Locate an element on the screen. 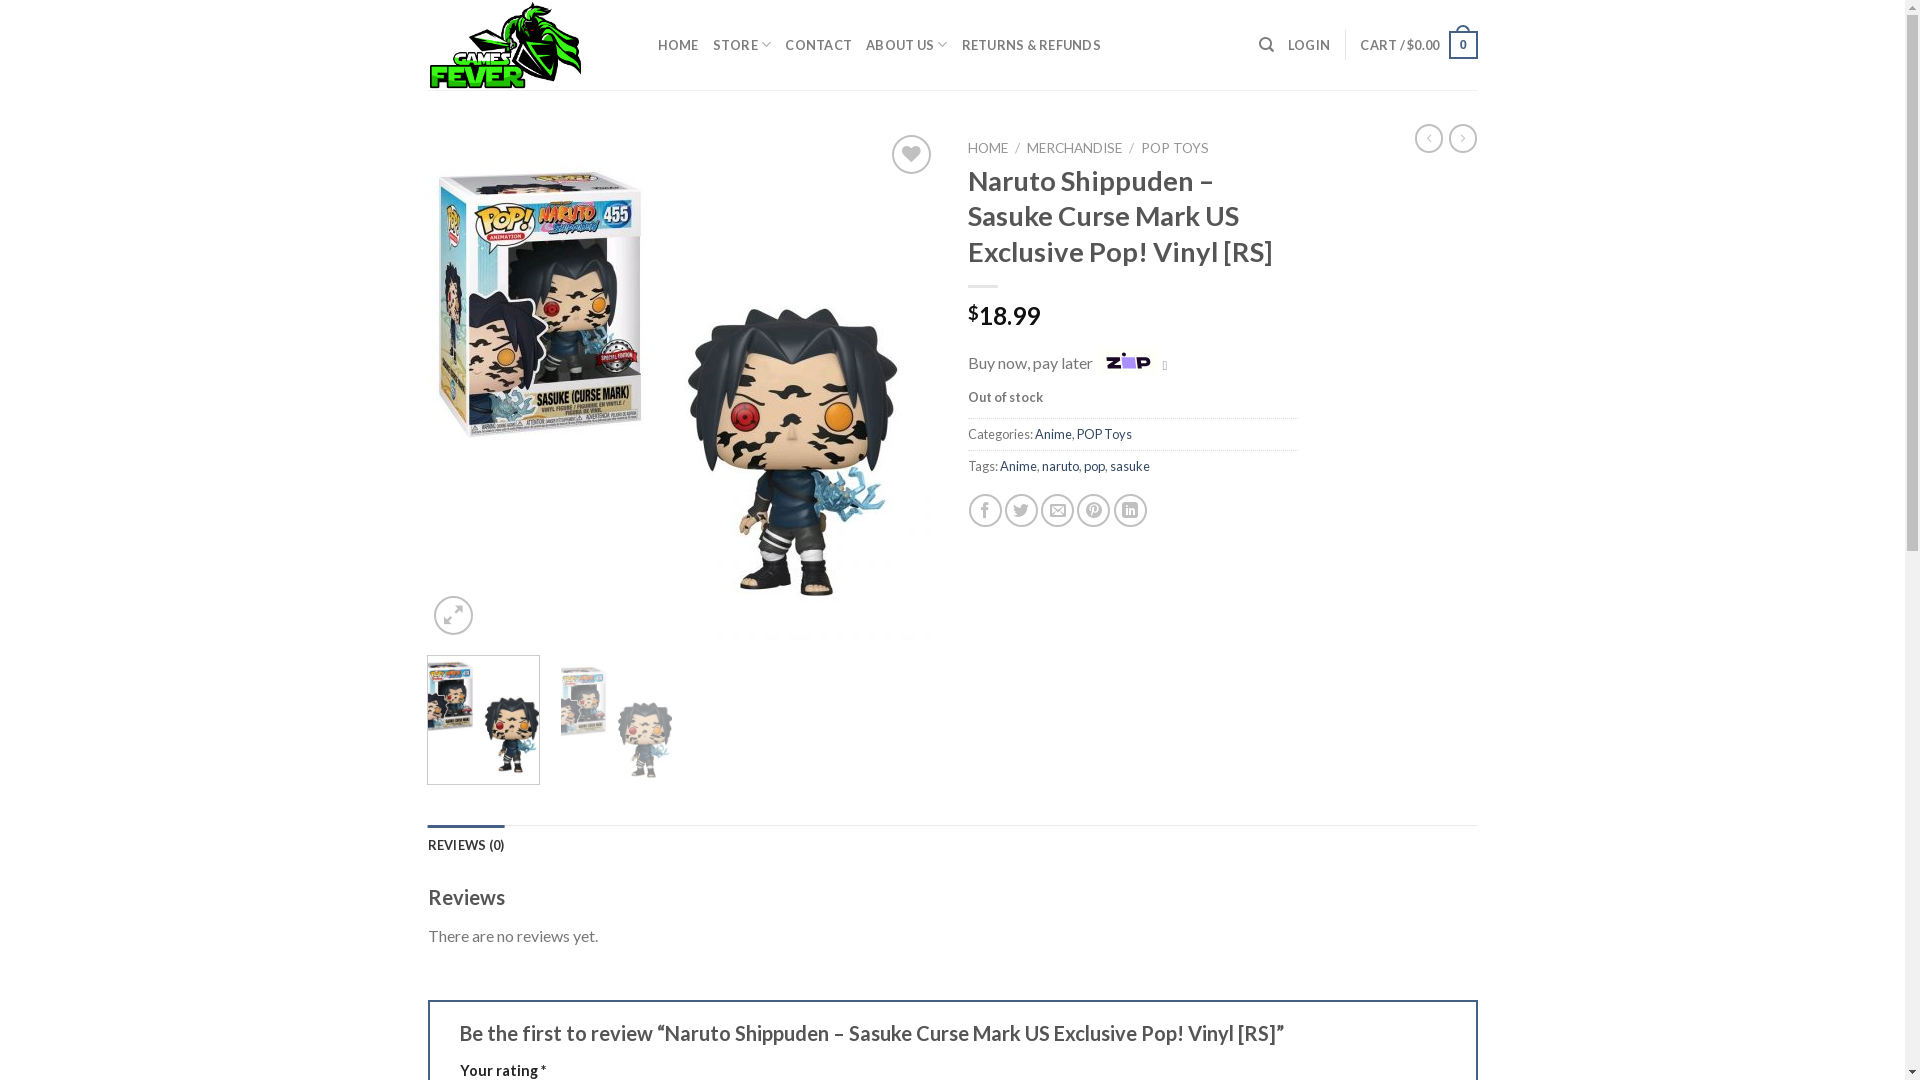 The width and height of the screenshot is (1920, 1080). RETURNS & REFUNDS is located at coordinates (1032, 45).